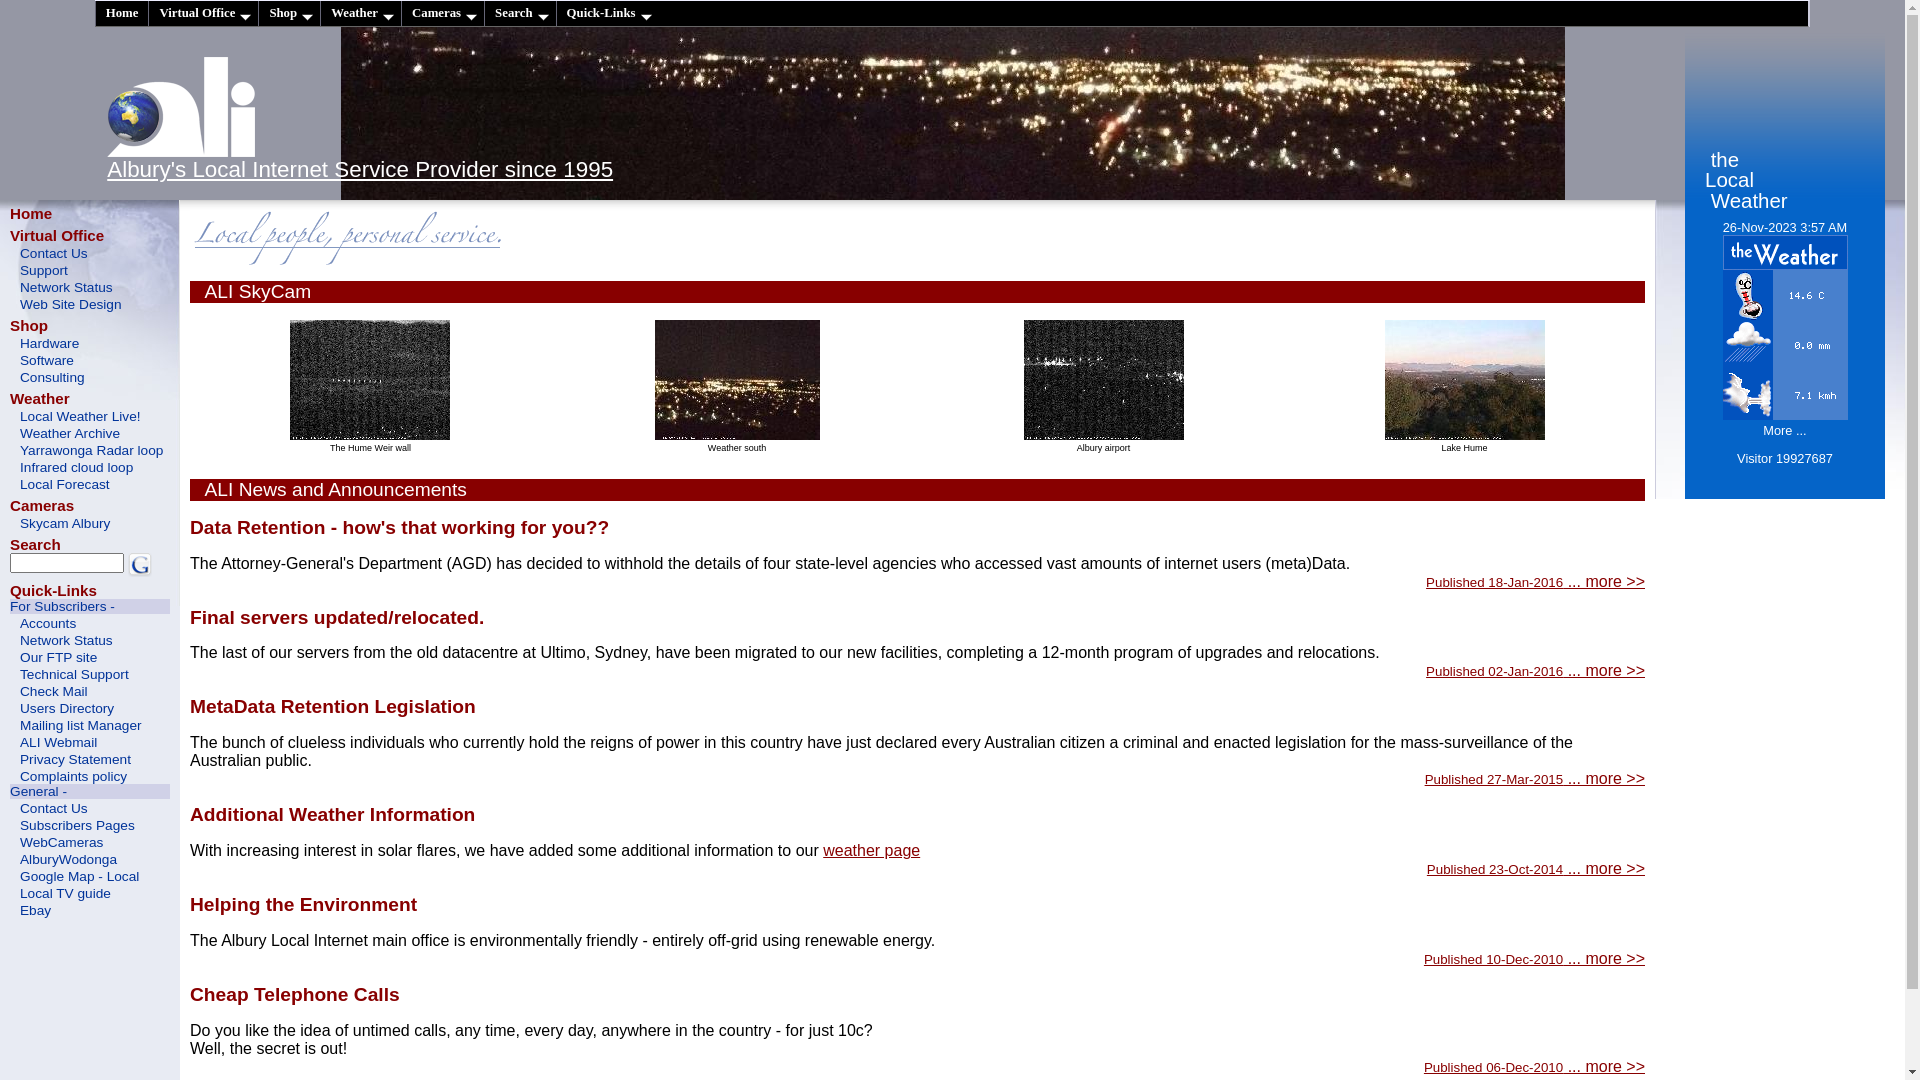 This screenshot has height=1080, width=1920. I want to click on Our FTP site, so click(90, 656).